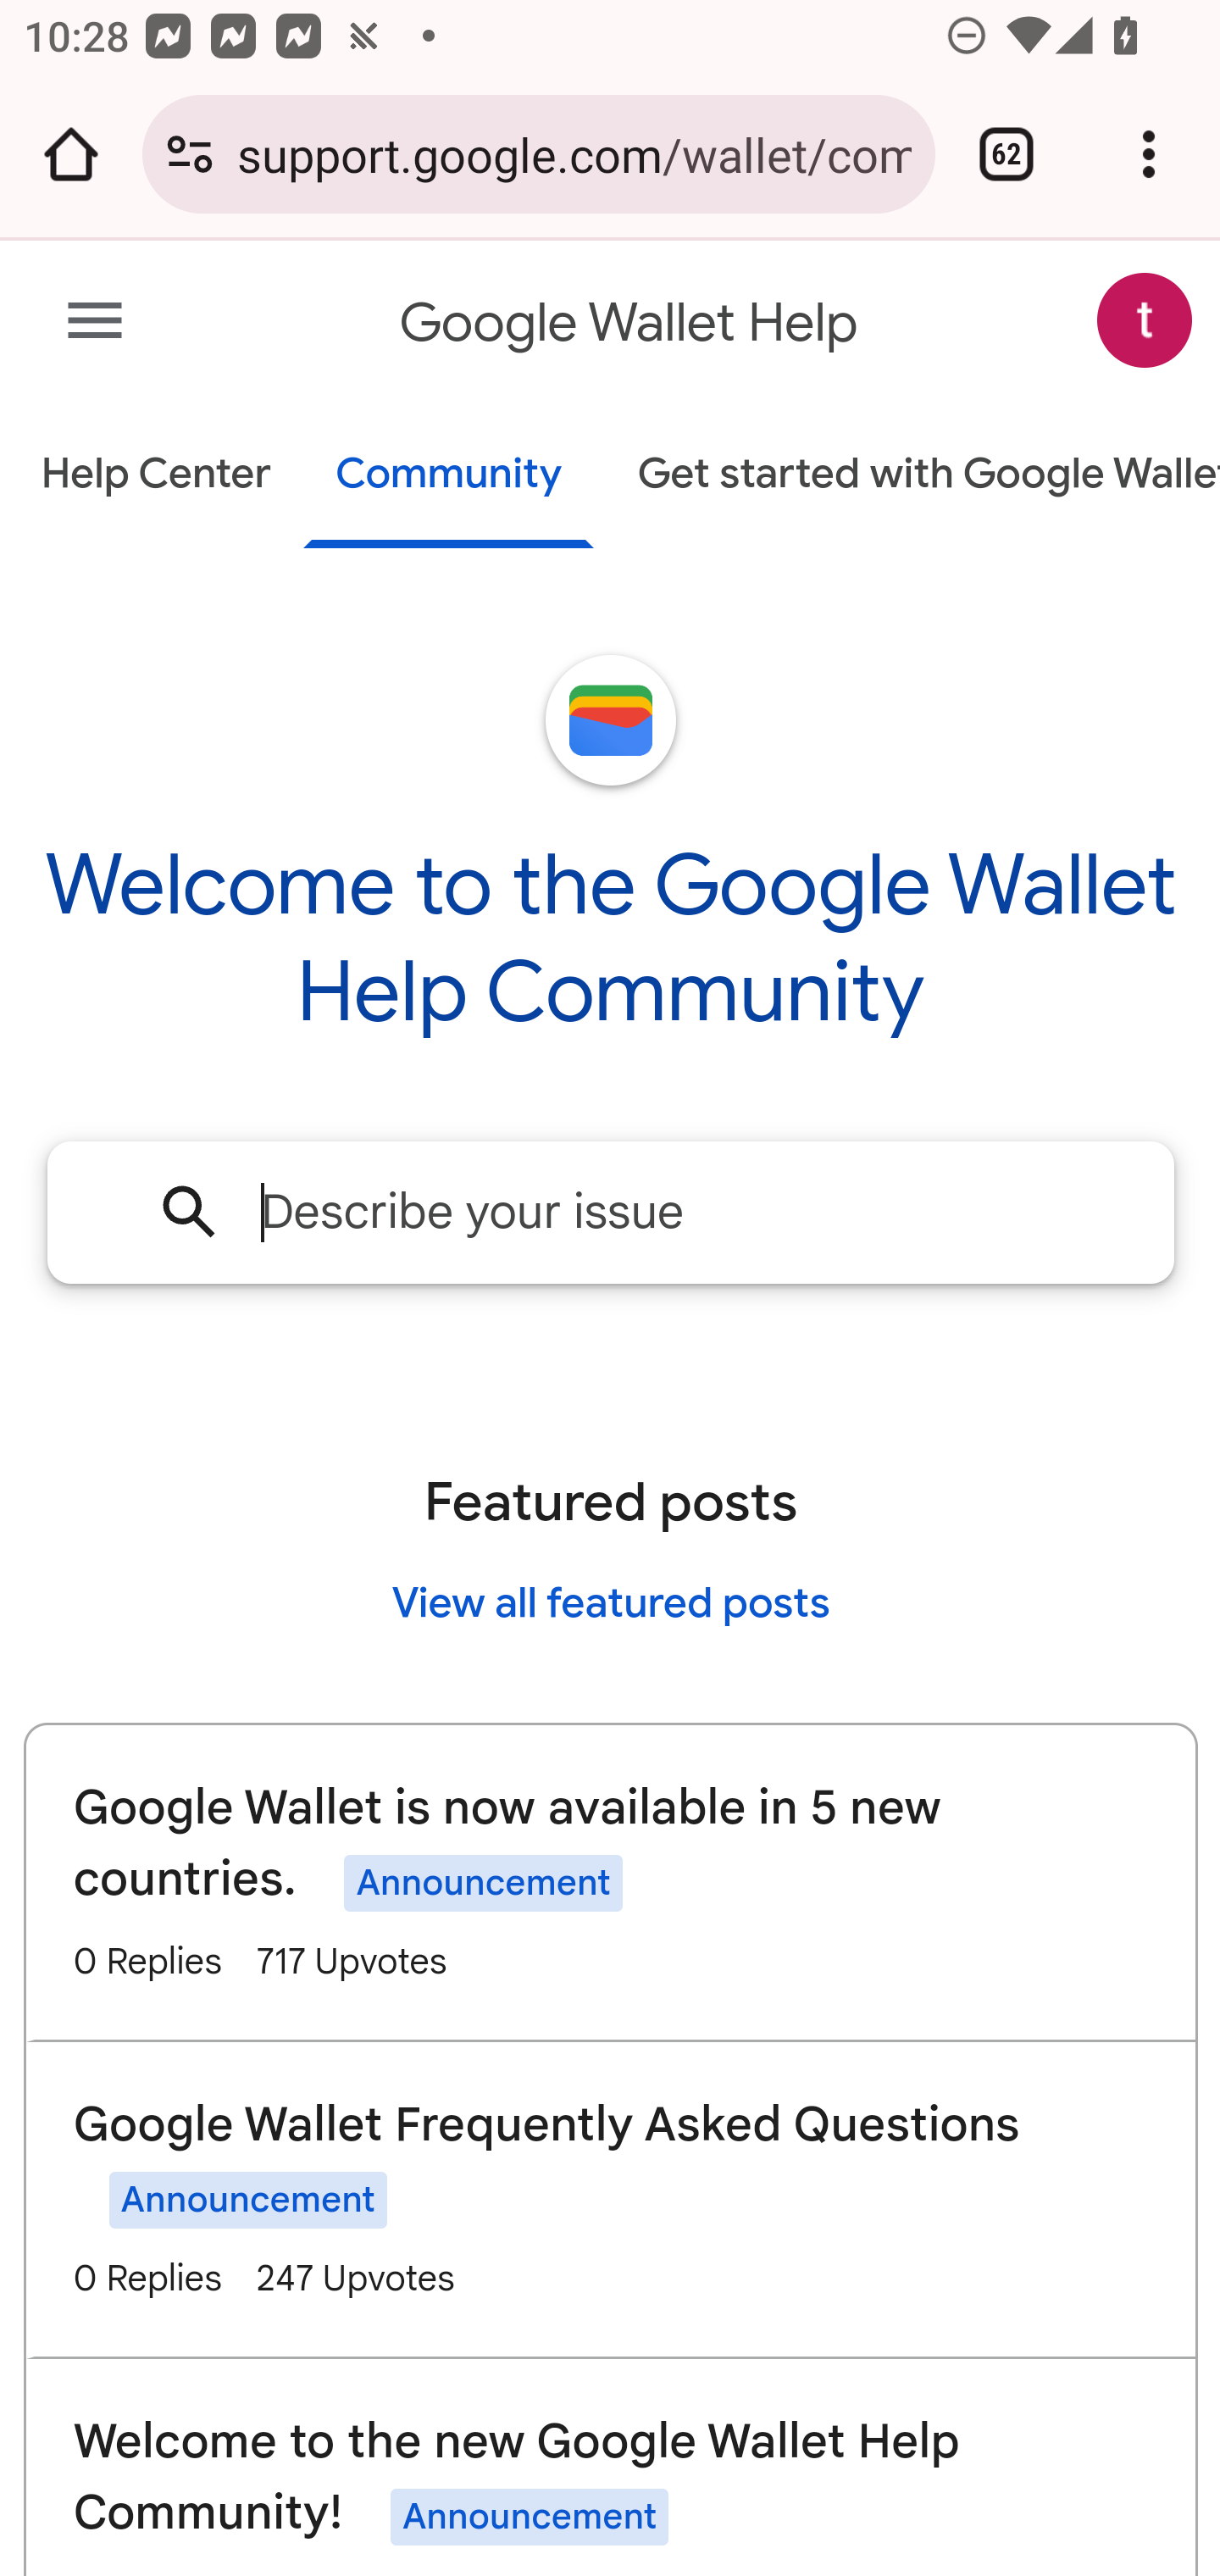 This screenshot has width=1220, height=2576. What do you see at coordinates (191, 1210) in the screenshot?
I see `Search` at bounding box center [191, 1210].